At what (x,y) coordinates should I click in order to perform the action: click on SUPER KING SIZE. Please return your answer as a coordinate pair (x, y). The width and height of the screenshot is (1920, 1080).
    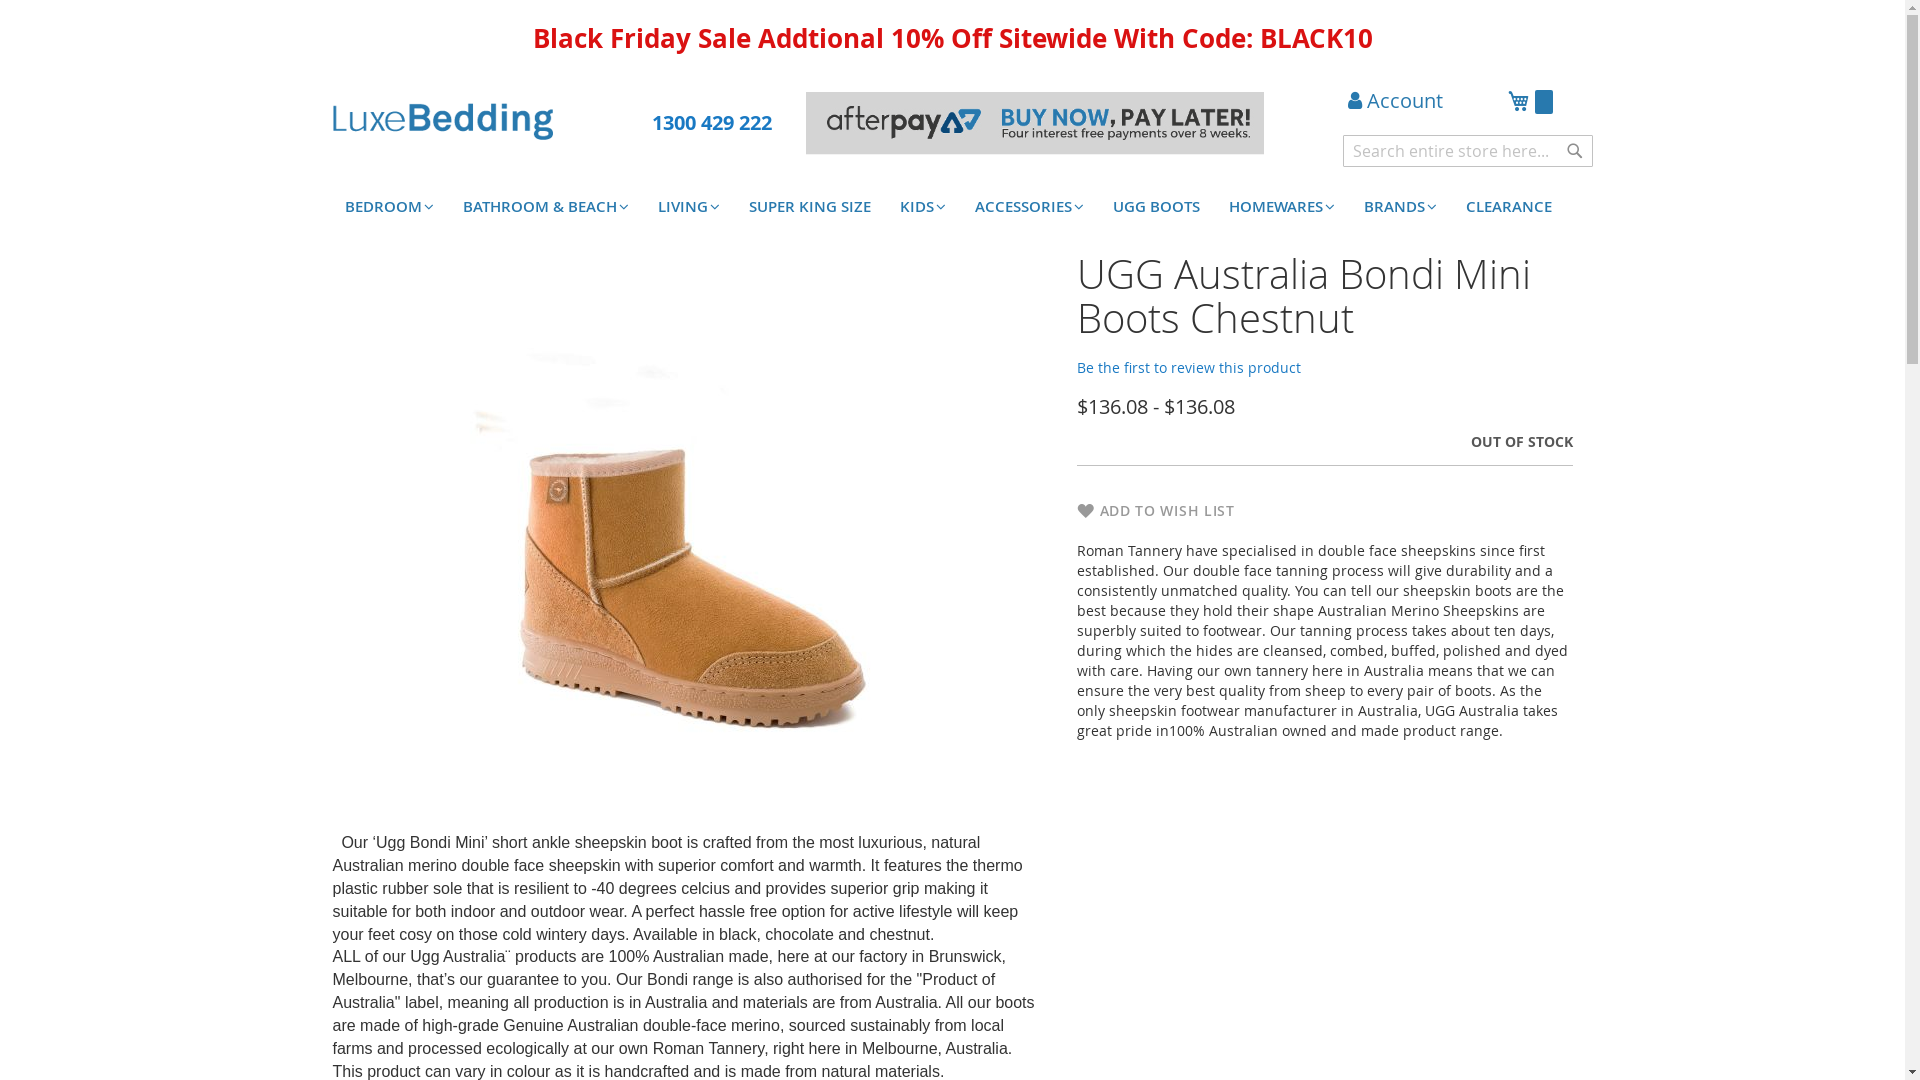
    Looking at the image, I should click on (809, 207).